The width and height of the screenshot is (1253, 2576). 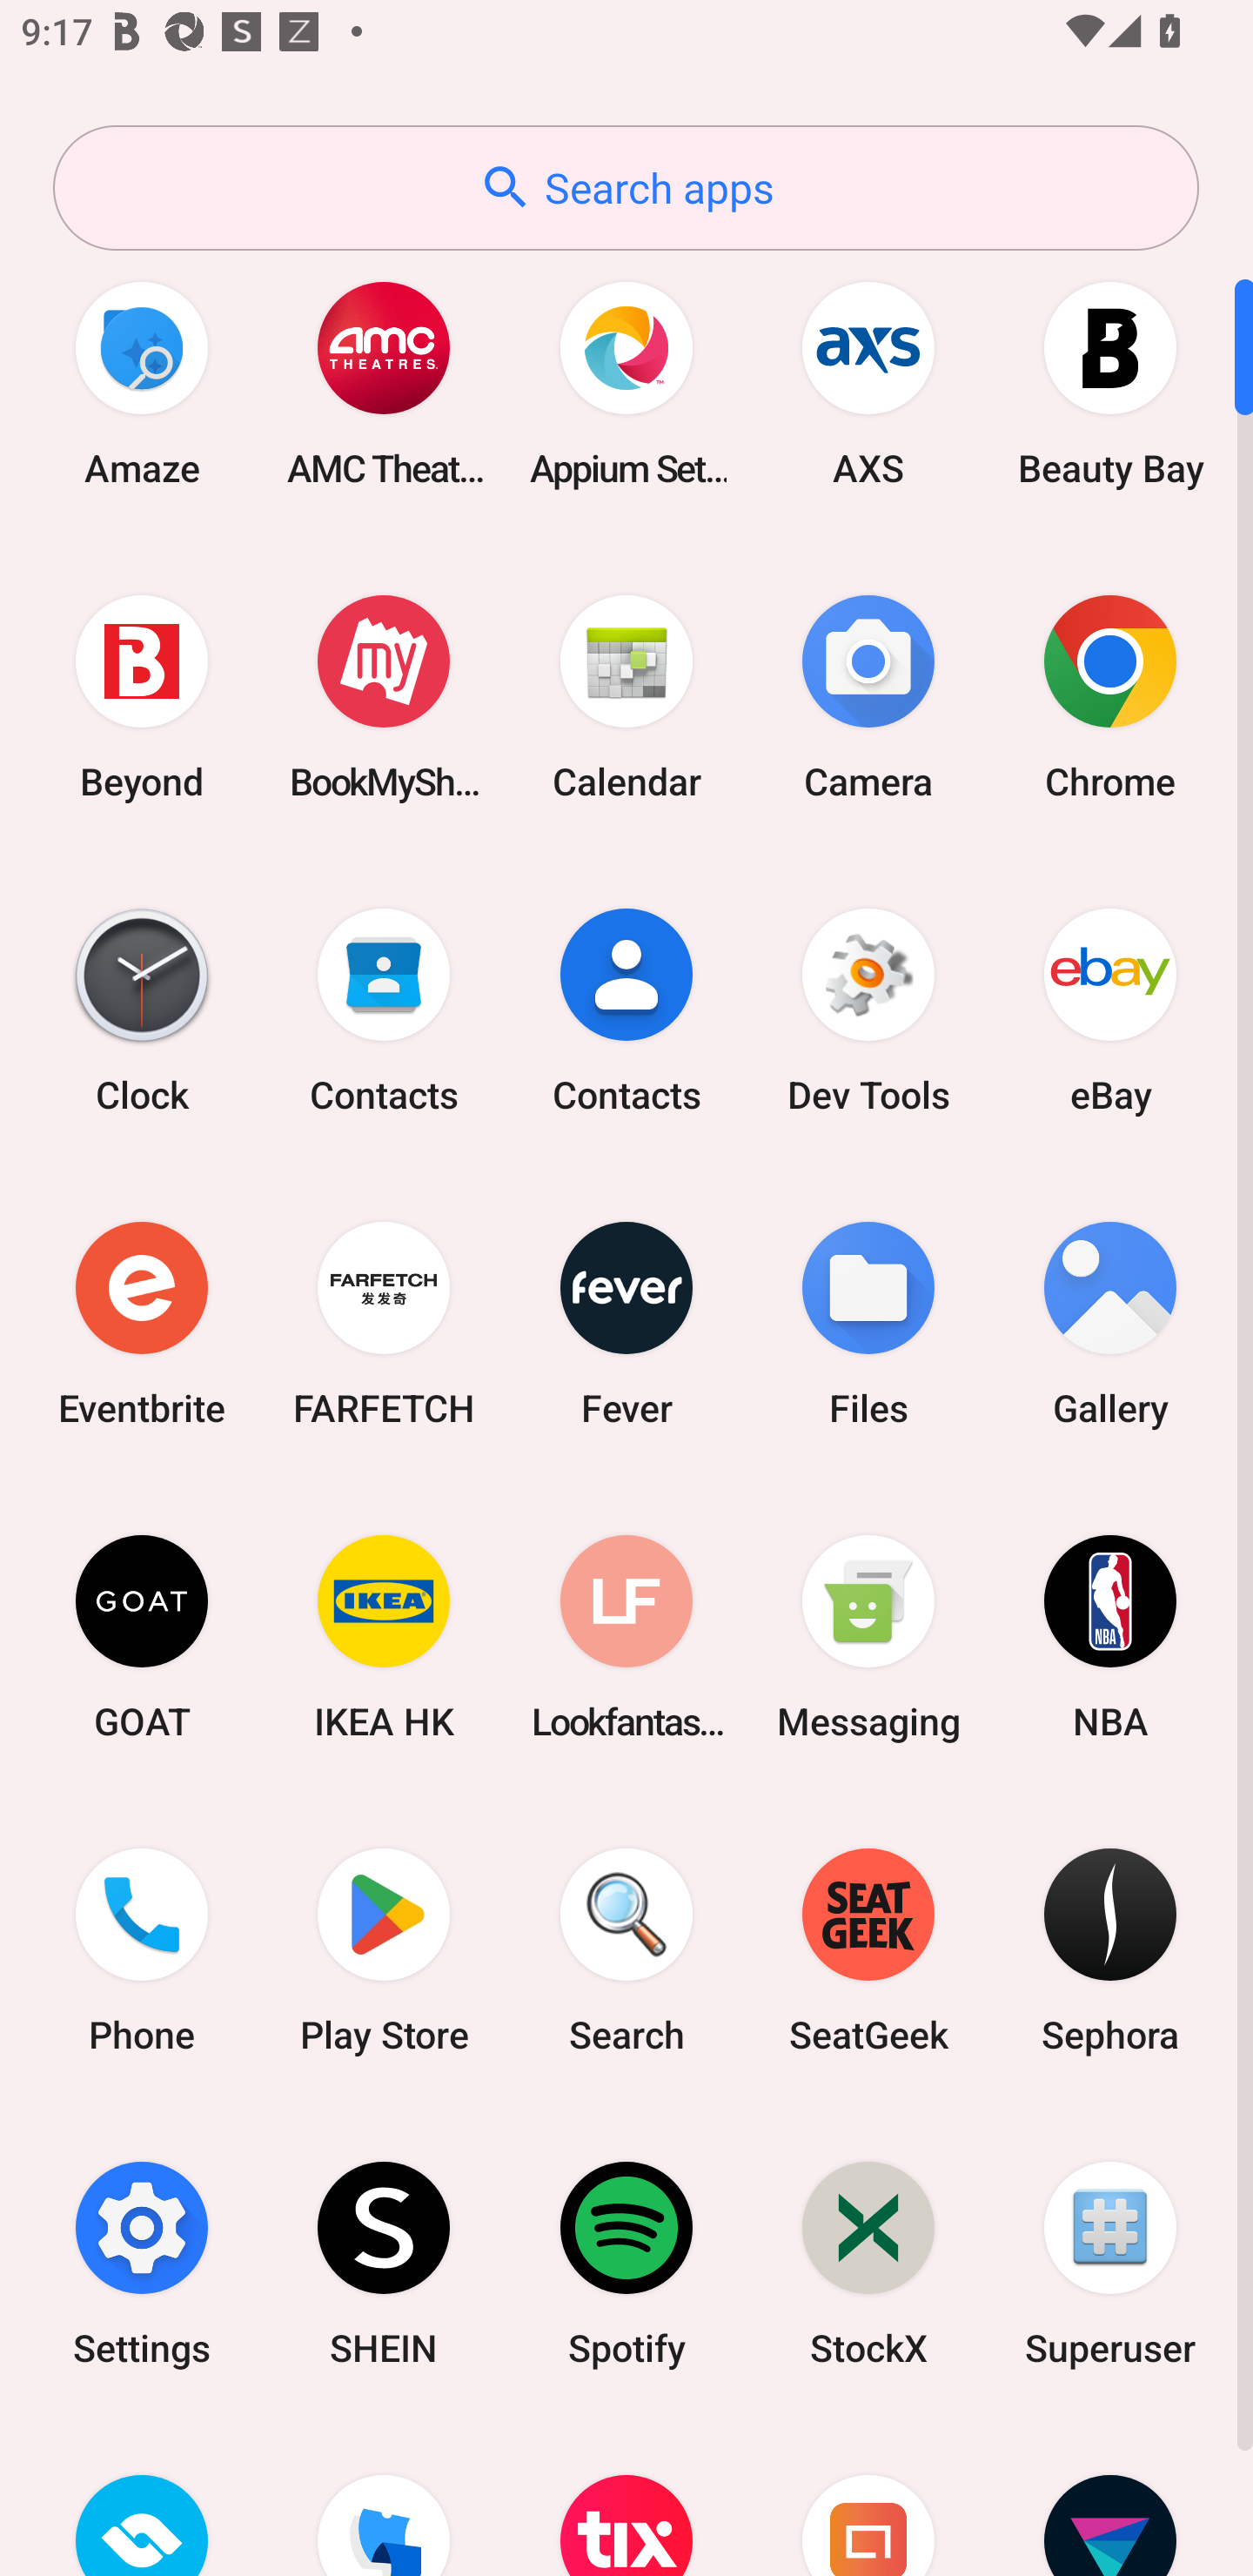 I want to click on NBA, so click(x=1110, y=1636).